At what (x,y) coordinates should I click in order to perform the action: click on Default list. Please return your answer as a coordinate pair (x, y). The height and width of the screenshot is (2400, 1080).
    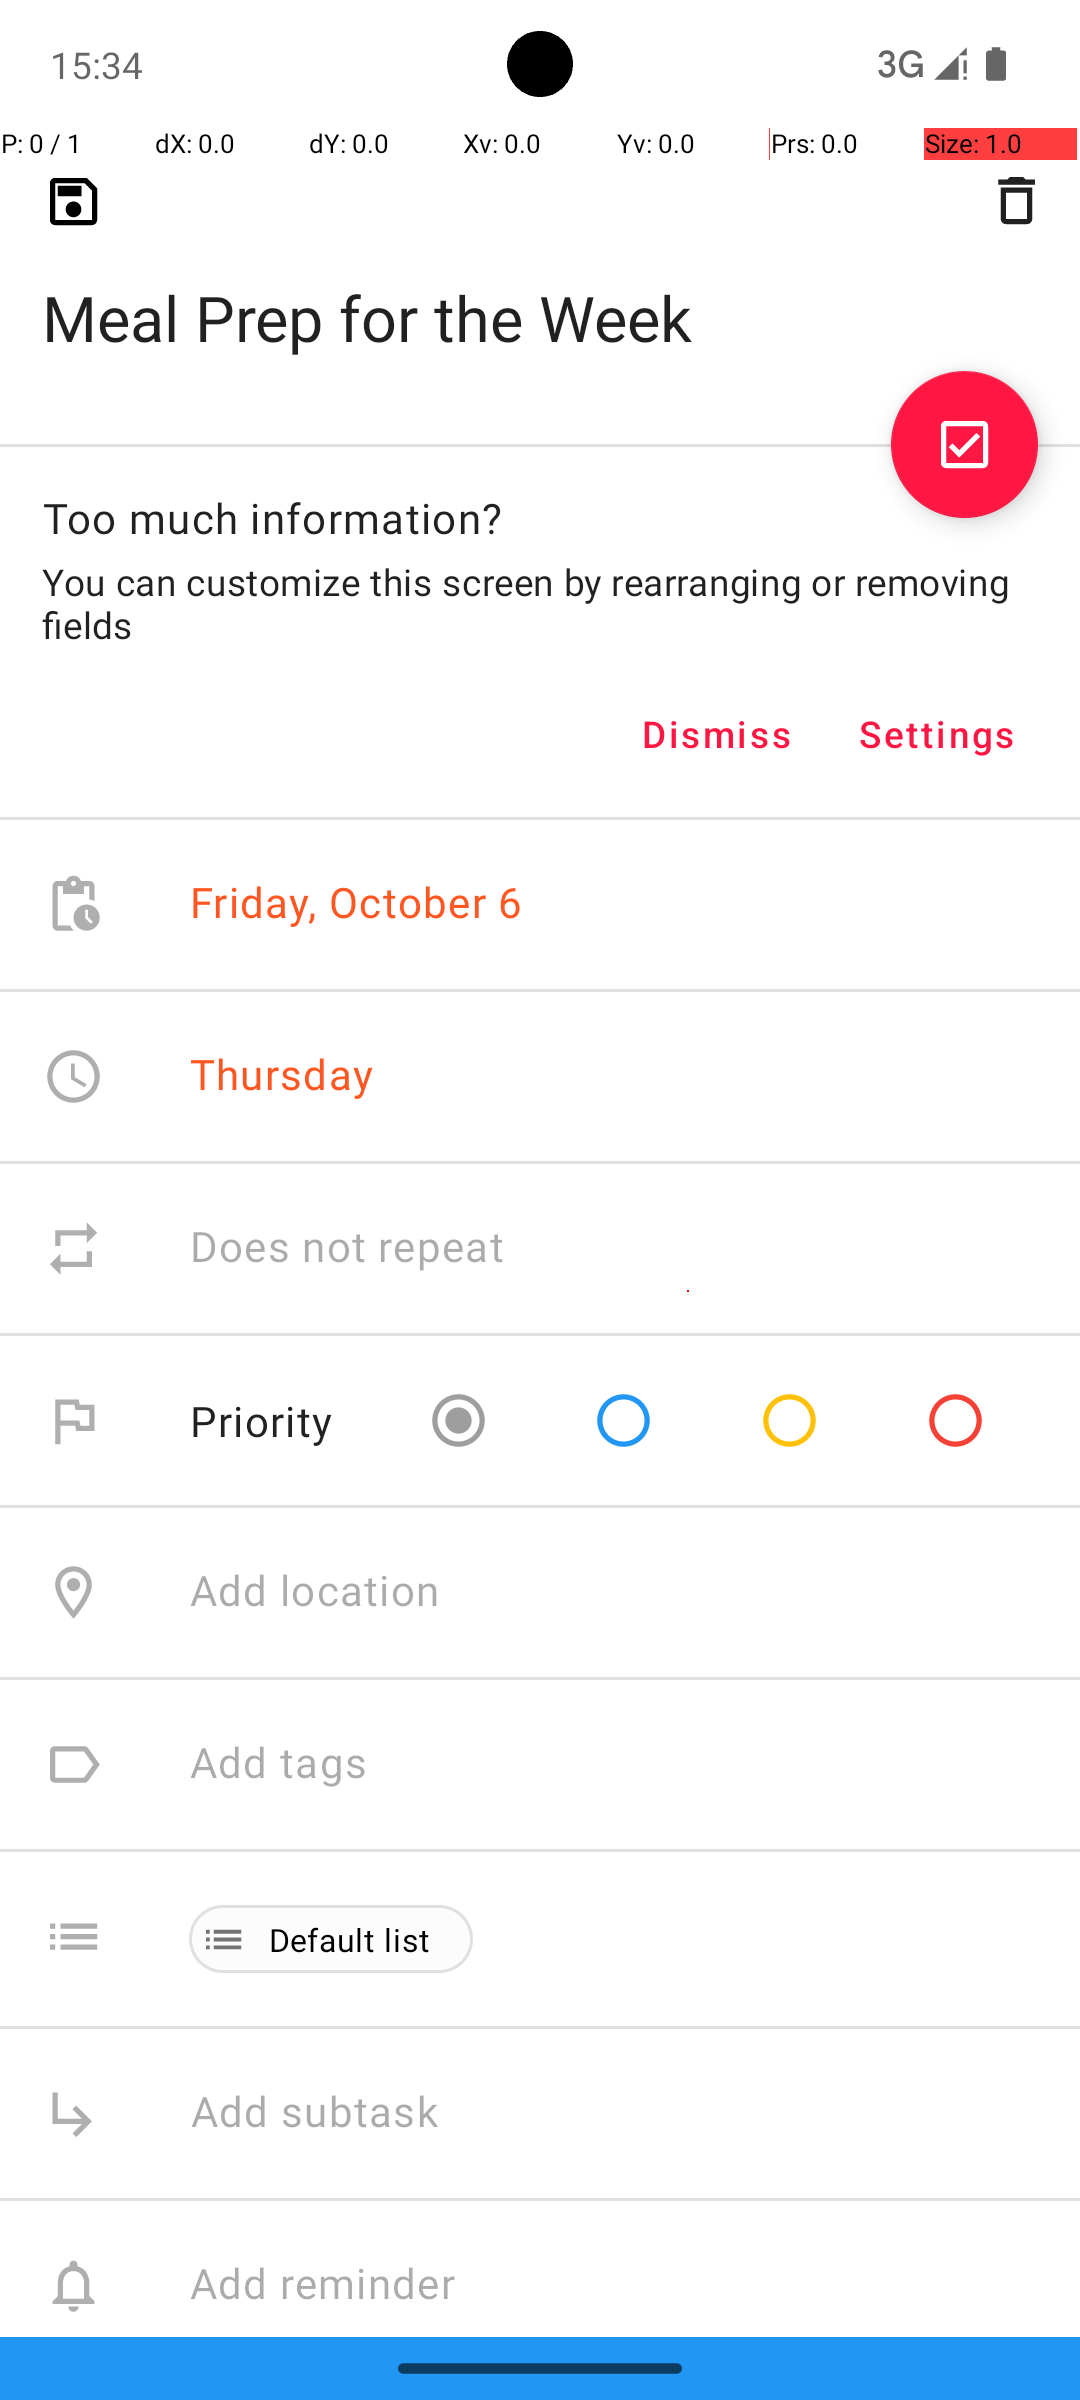
    Looking at the image, I should click on (350, 1940).